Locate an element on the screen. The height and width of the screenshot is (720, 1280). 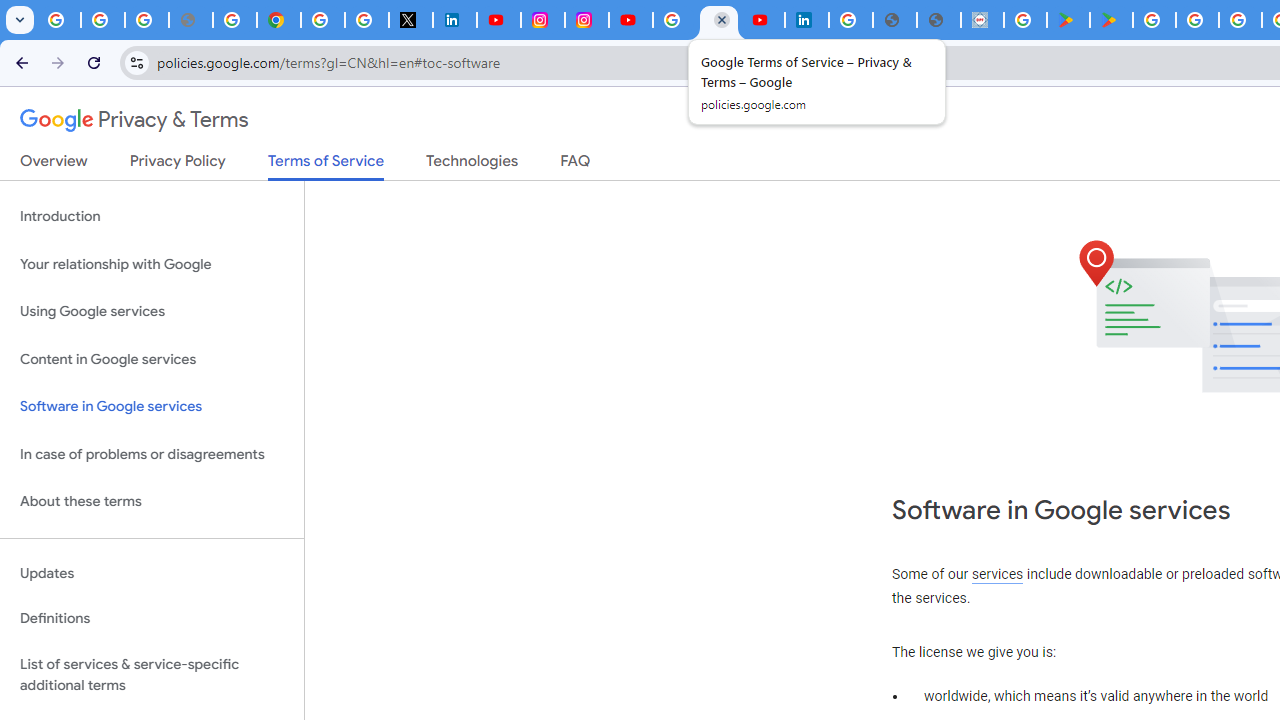
support.google.com - Network error is located at coordinates (190, 20).